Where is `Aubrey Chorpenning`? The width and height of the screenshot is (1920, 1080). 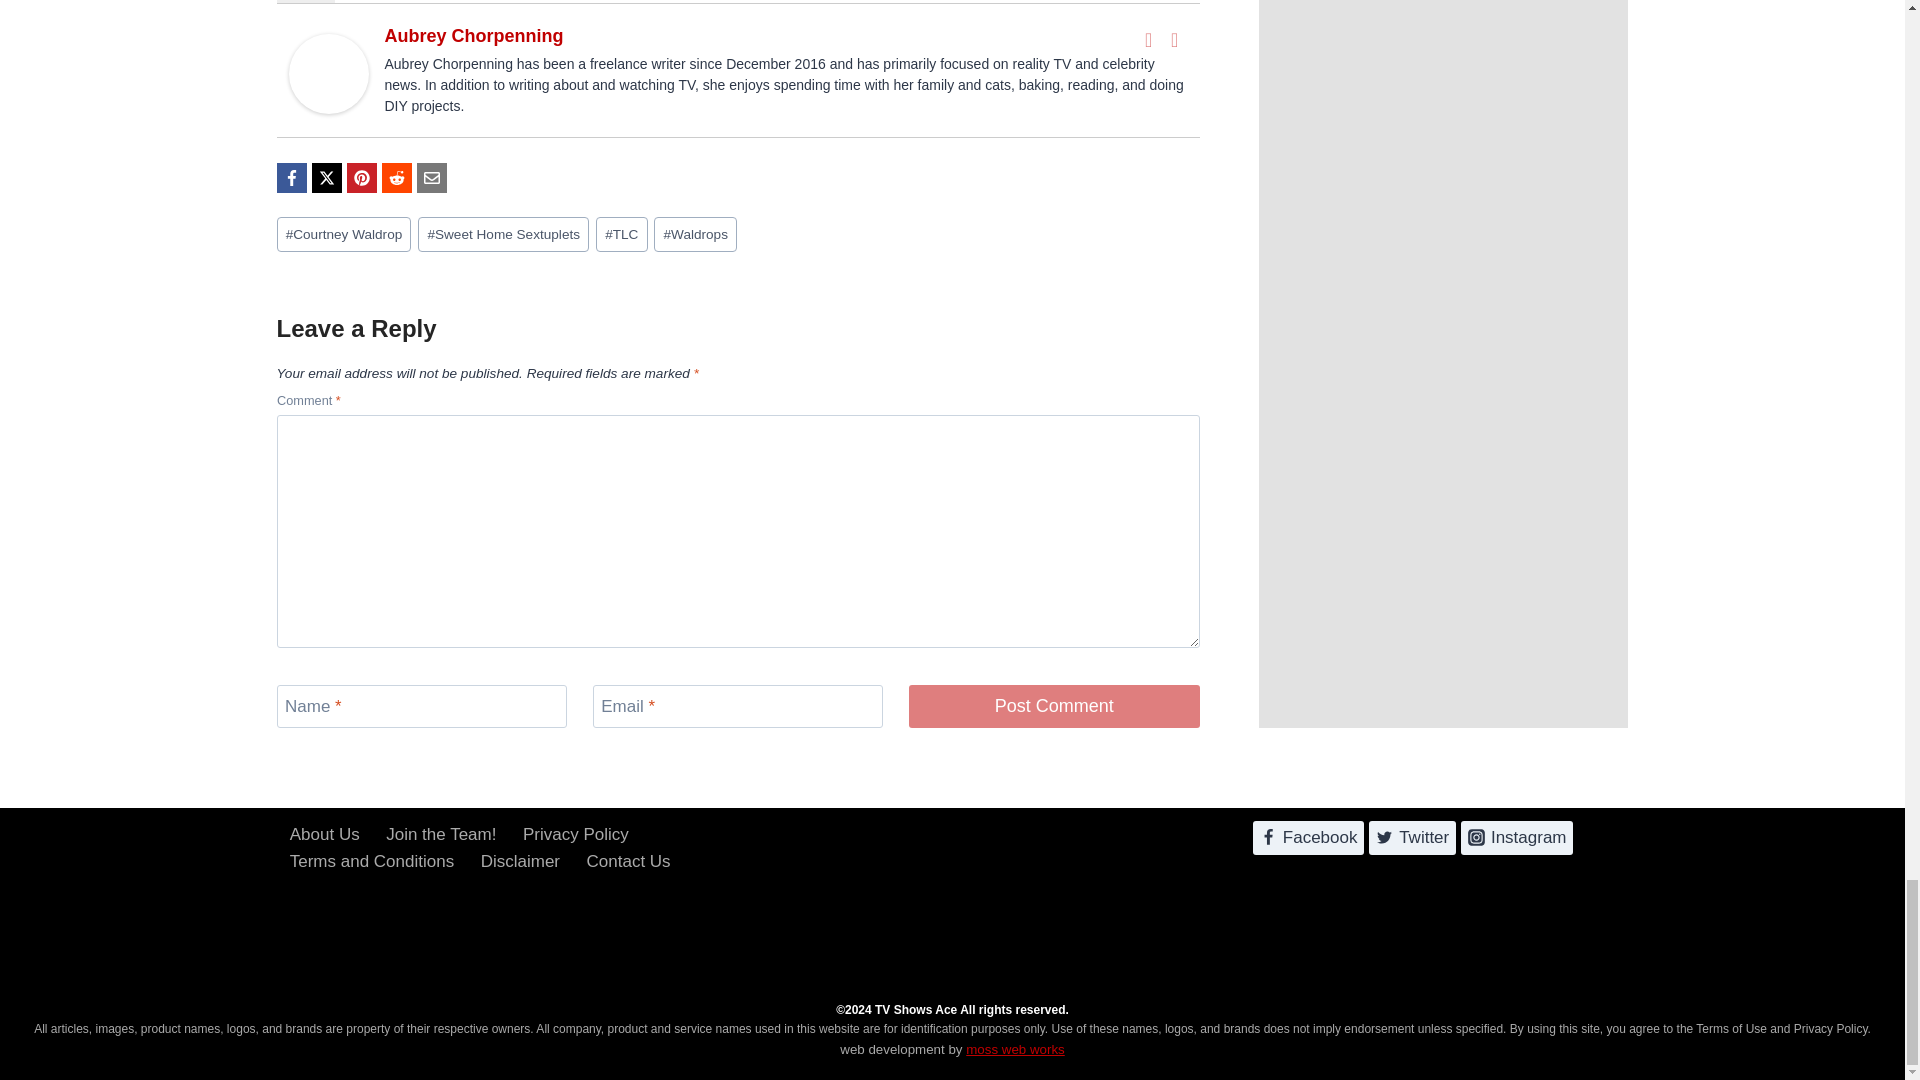 Aubrey Chorpenning is located at coordinates (473, 36).